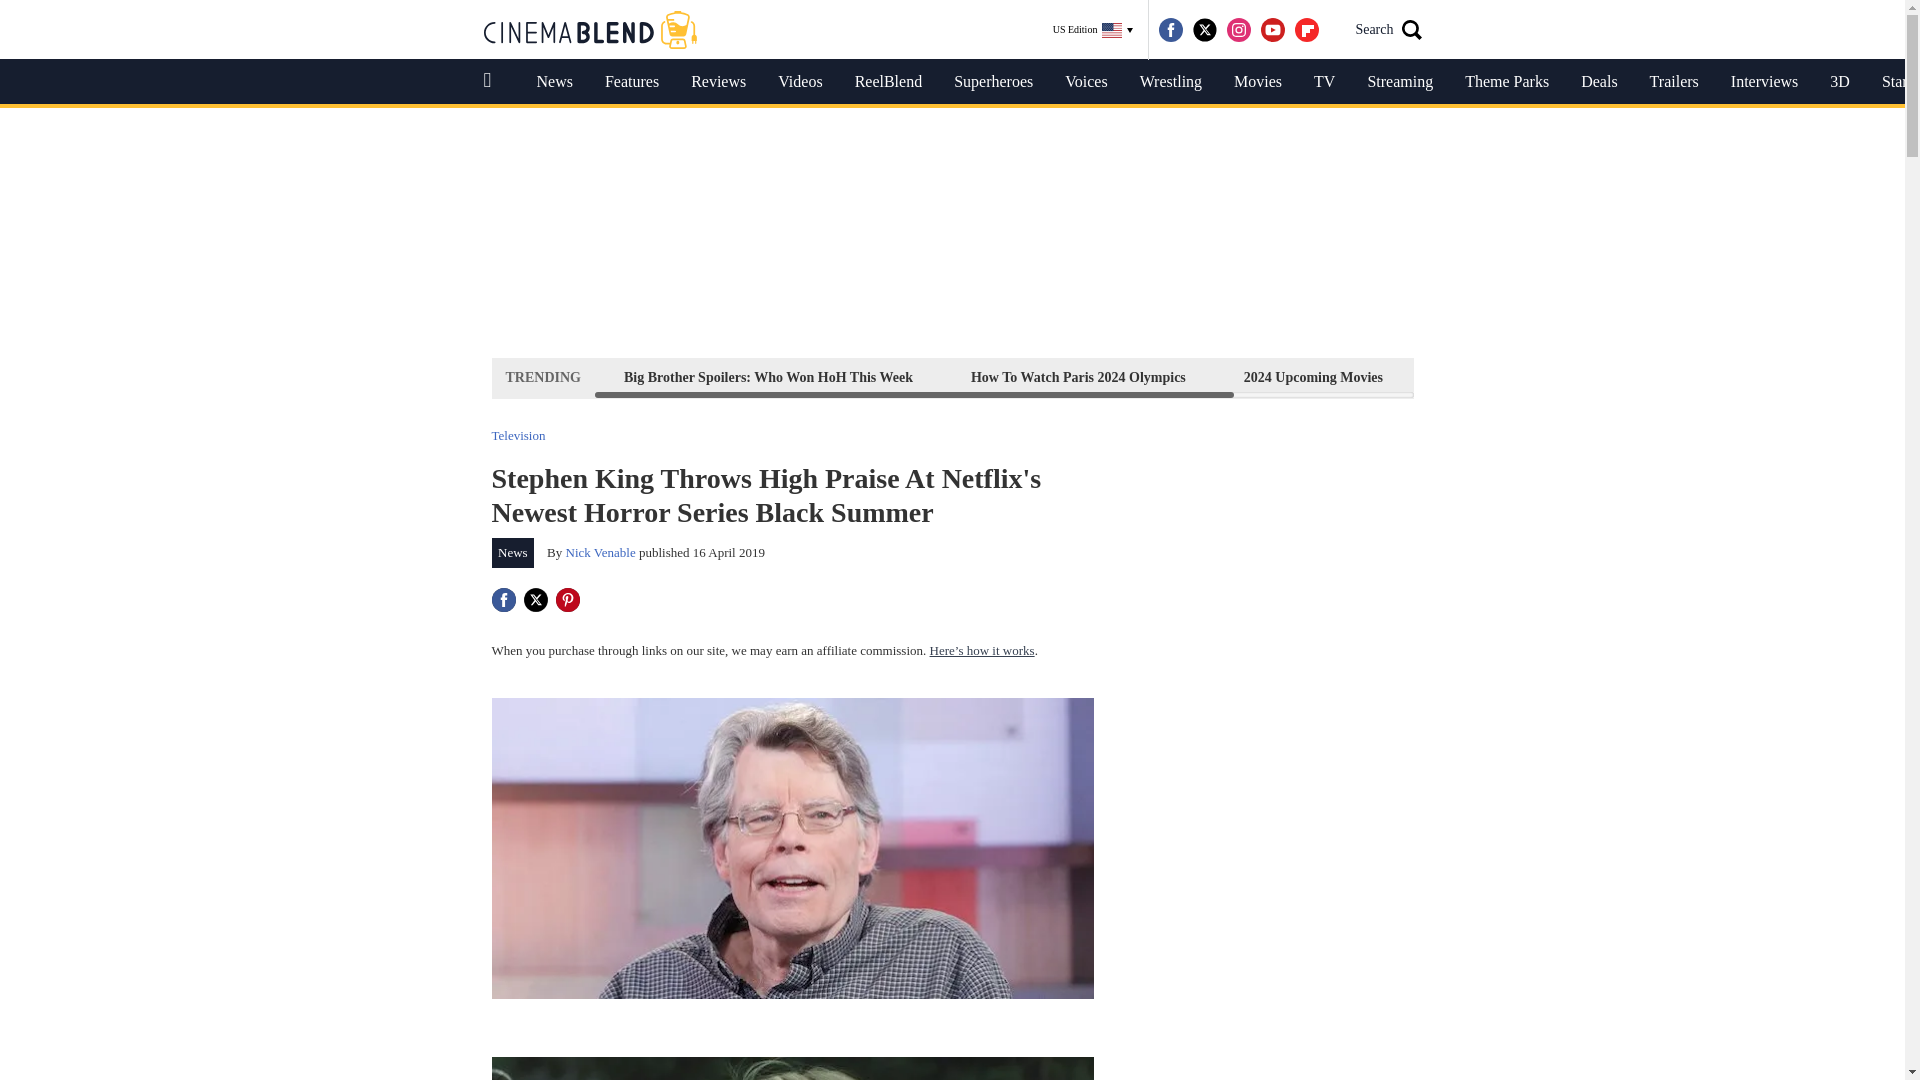 Image resolution: width=1920 pixels, height=1080 pixels. What do you see at coordinates (1764, 82) in the screenshot?
I see `Interviews` at bounding box center [1764, 82].